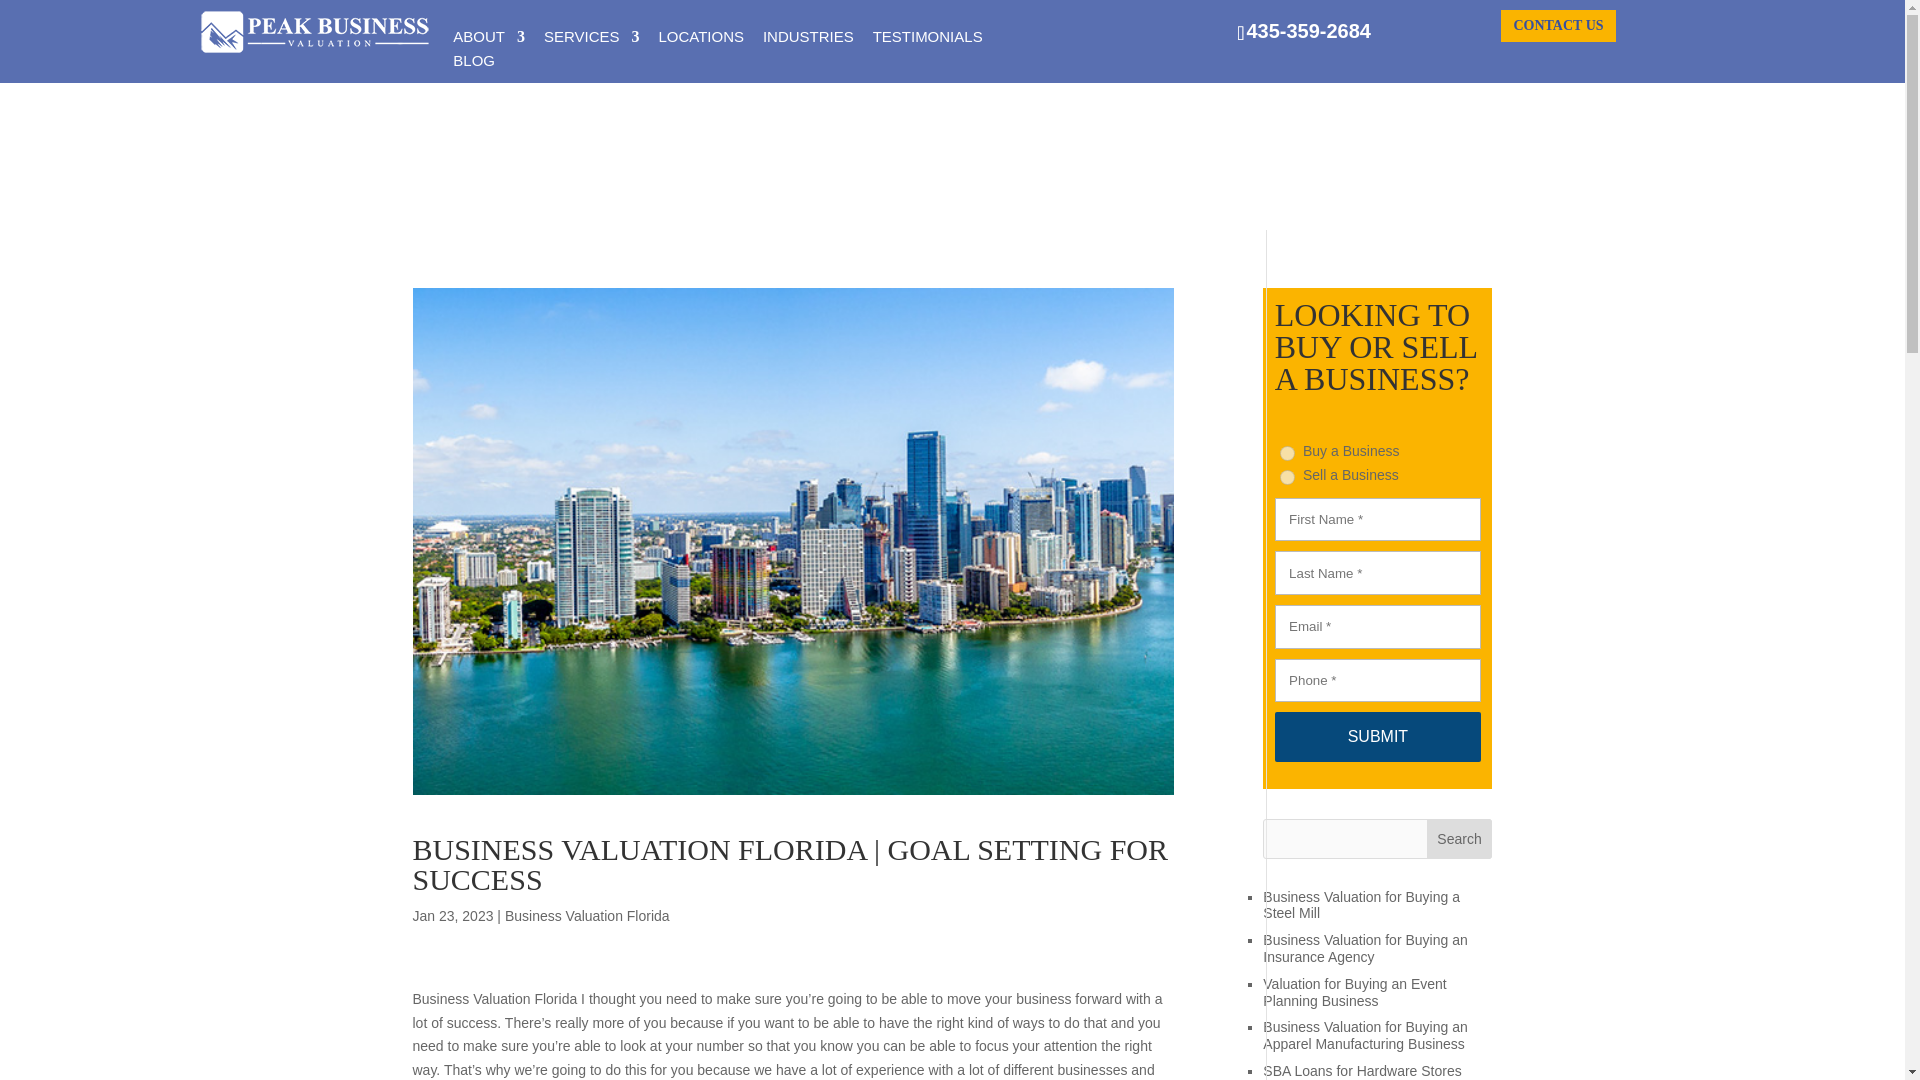 This screenshot has height=1080, width=1920. What do you see at coordinates (1354, 992) in the screenshot?
I see `Valuation for Buying an Event Planning Business` at bounding box center [1354, 992].